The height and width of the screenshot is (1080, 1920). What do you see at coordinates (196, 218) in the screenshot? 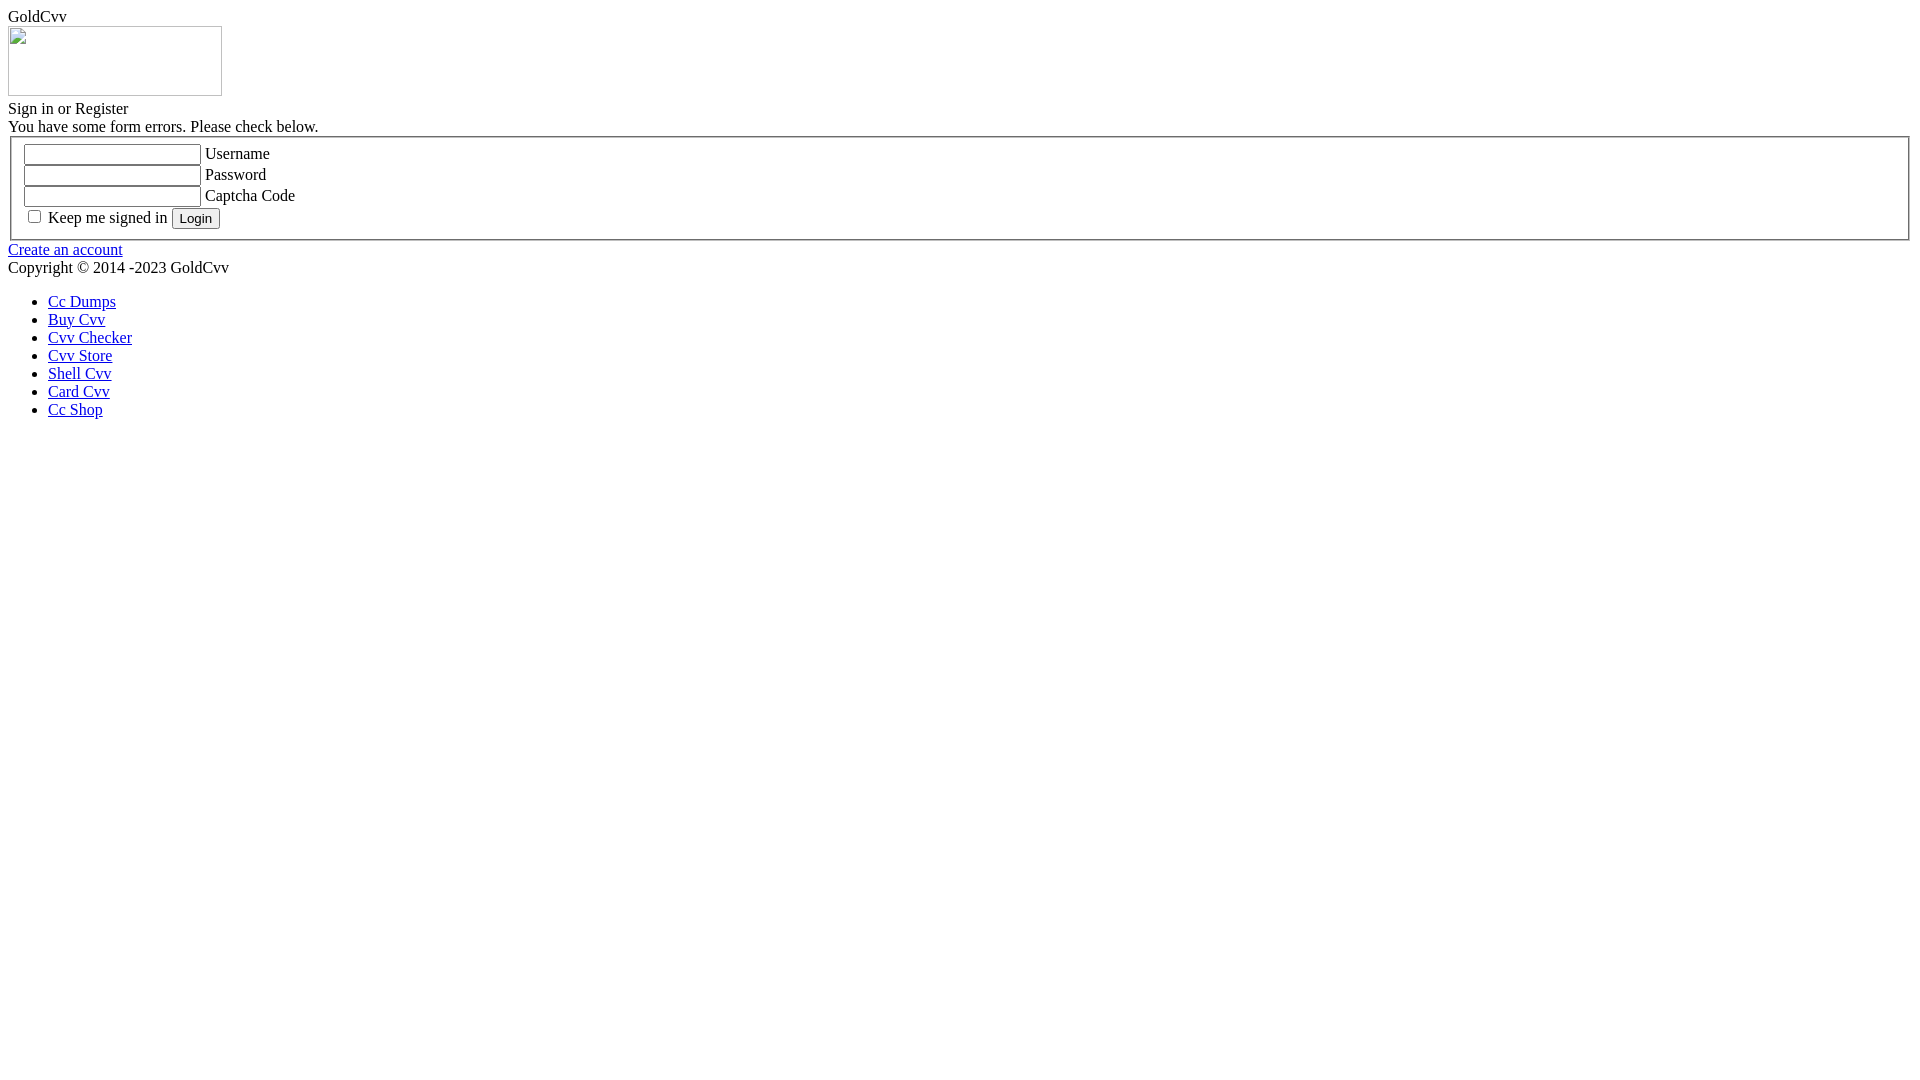
I see `Login` at bounding box center [196, 218].